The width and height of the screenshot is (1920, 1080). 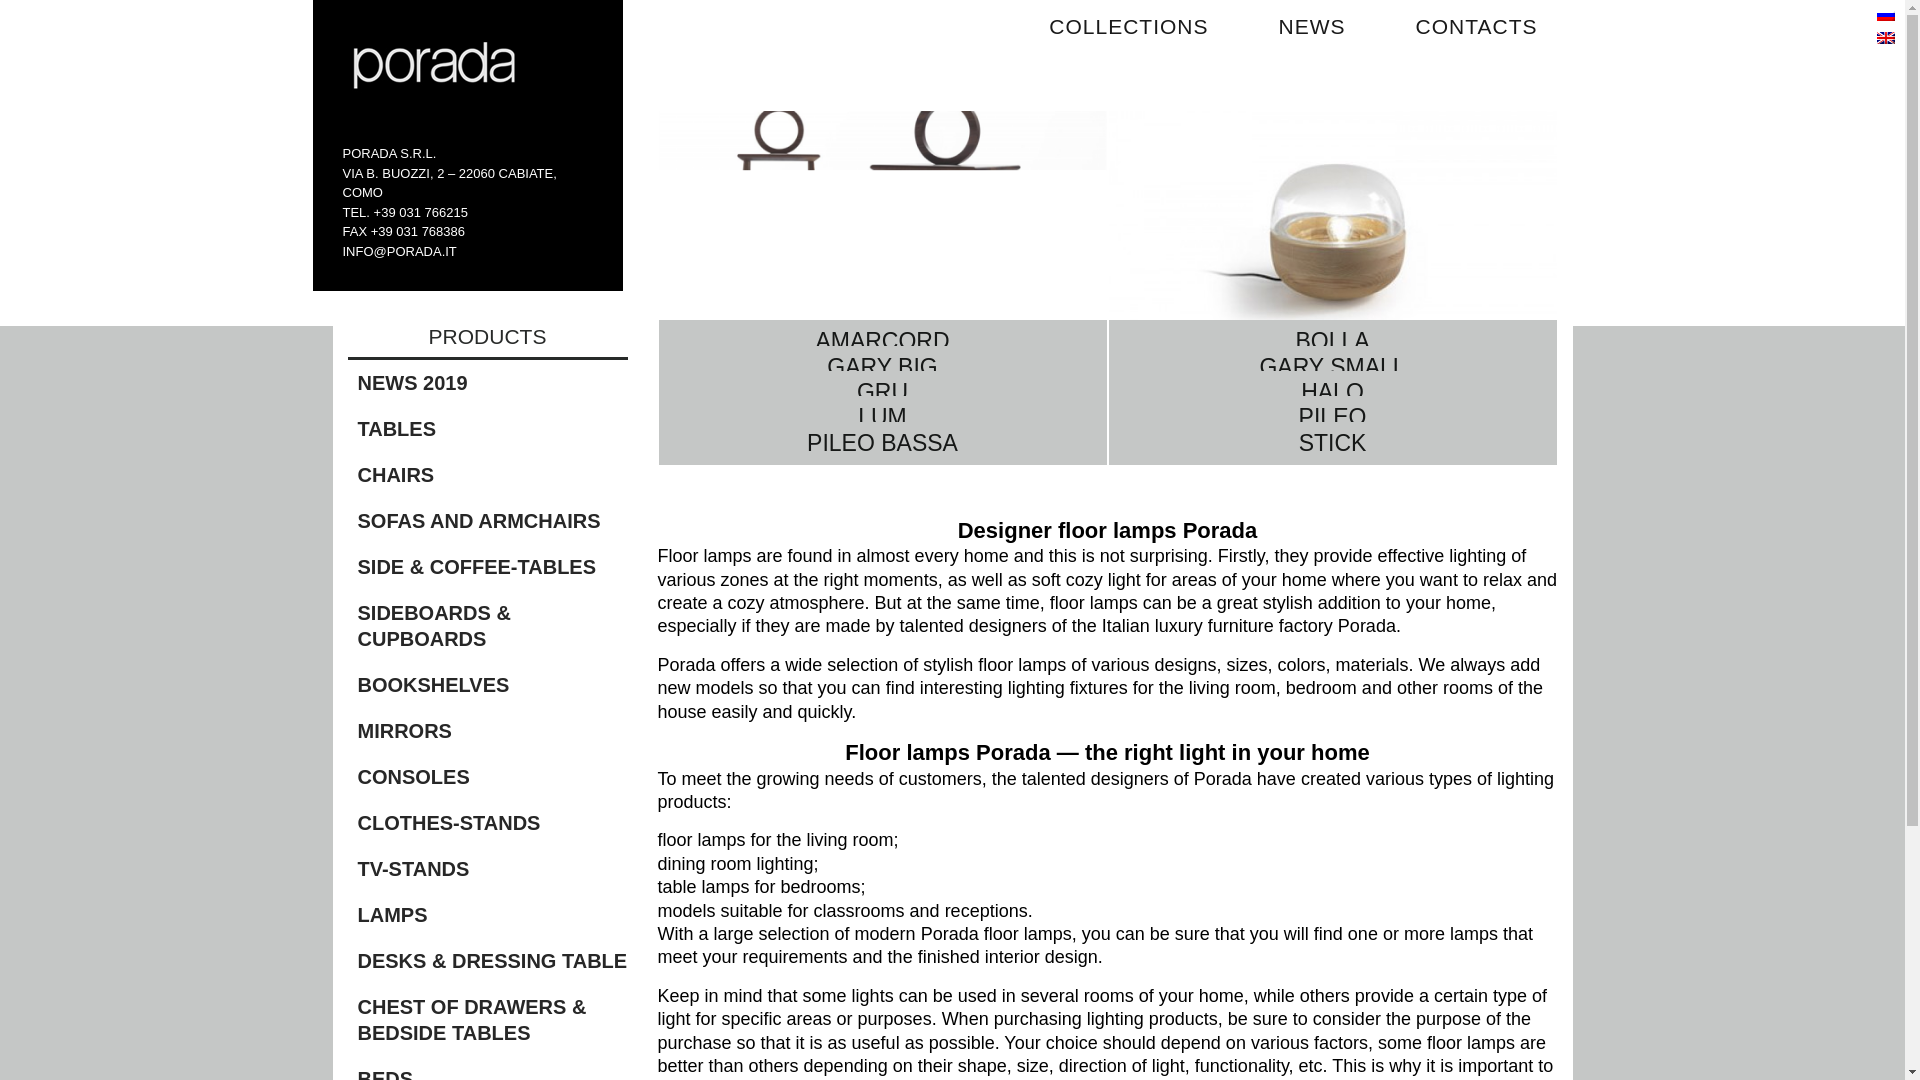 I want to click on LAMPS, so click(x=492, y=914).